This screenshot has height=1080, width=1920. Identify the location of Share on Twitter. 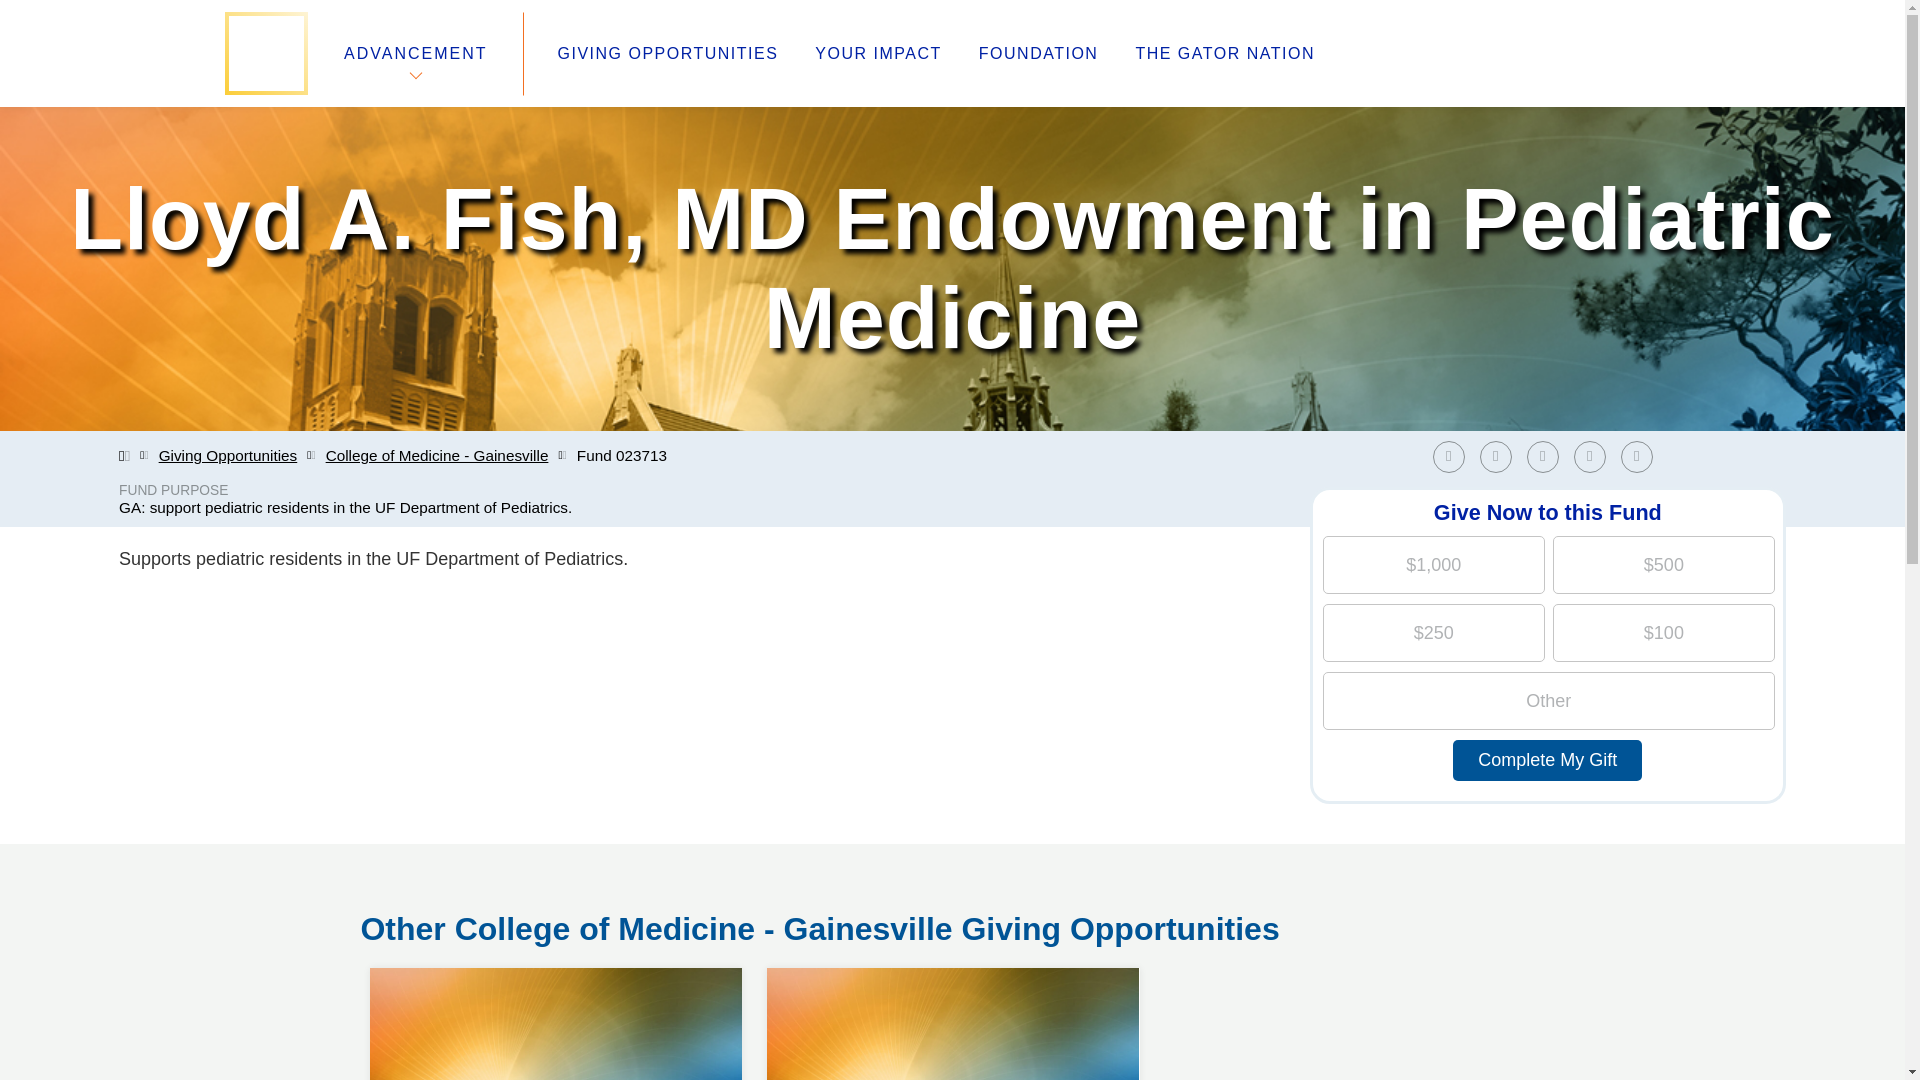
(1641, 456).